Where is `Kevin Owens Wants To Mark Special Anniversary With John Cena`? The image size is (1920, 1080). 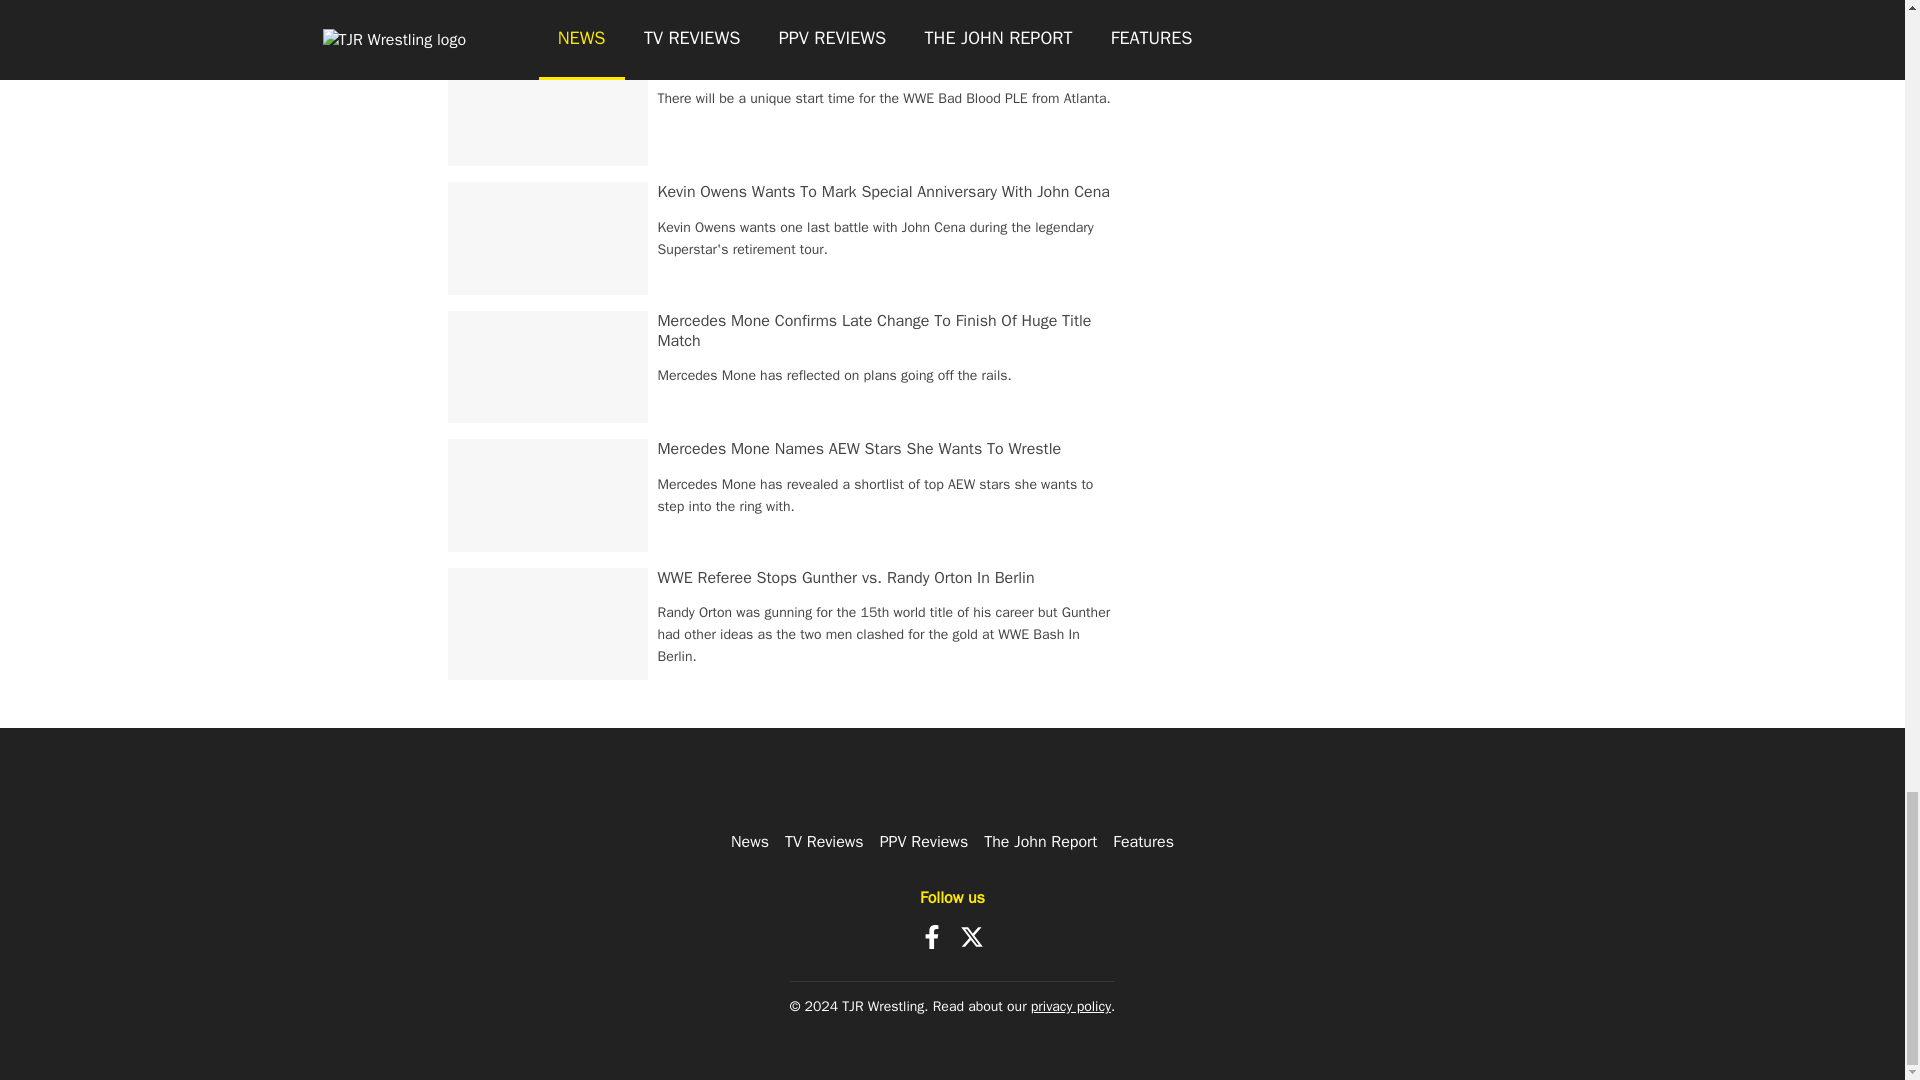
Kevin Owens Wants To Mark Special Anniversary With John Cena is located at coordinates (884, 192).